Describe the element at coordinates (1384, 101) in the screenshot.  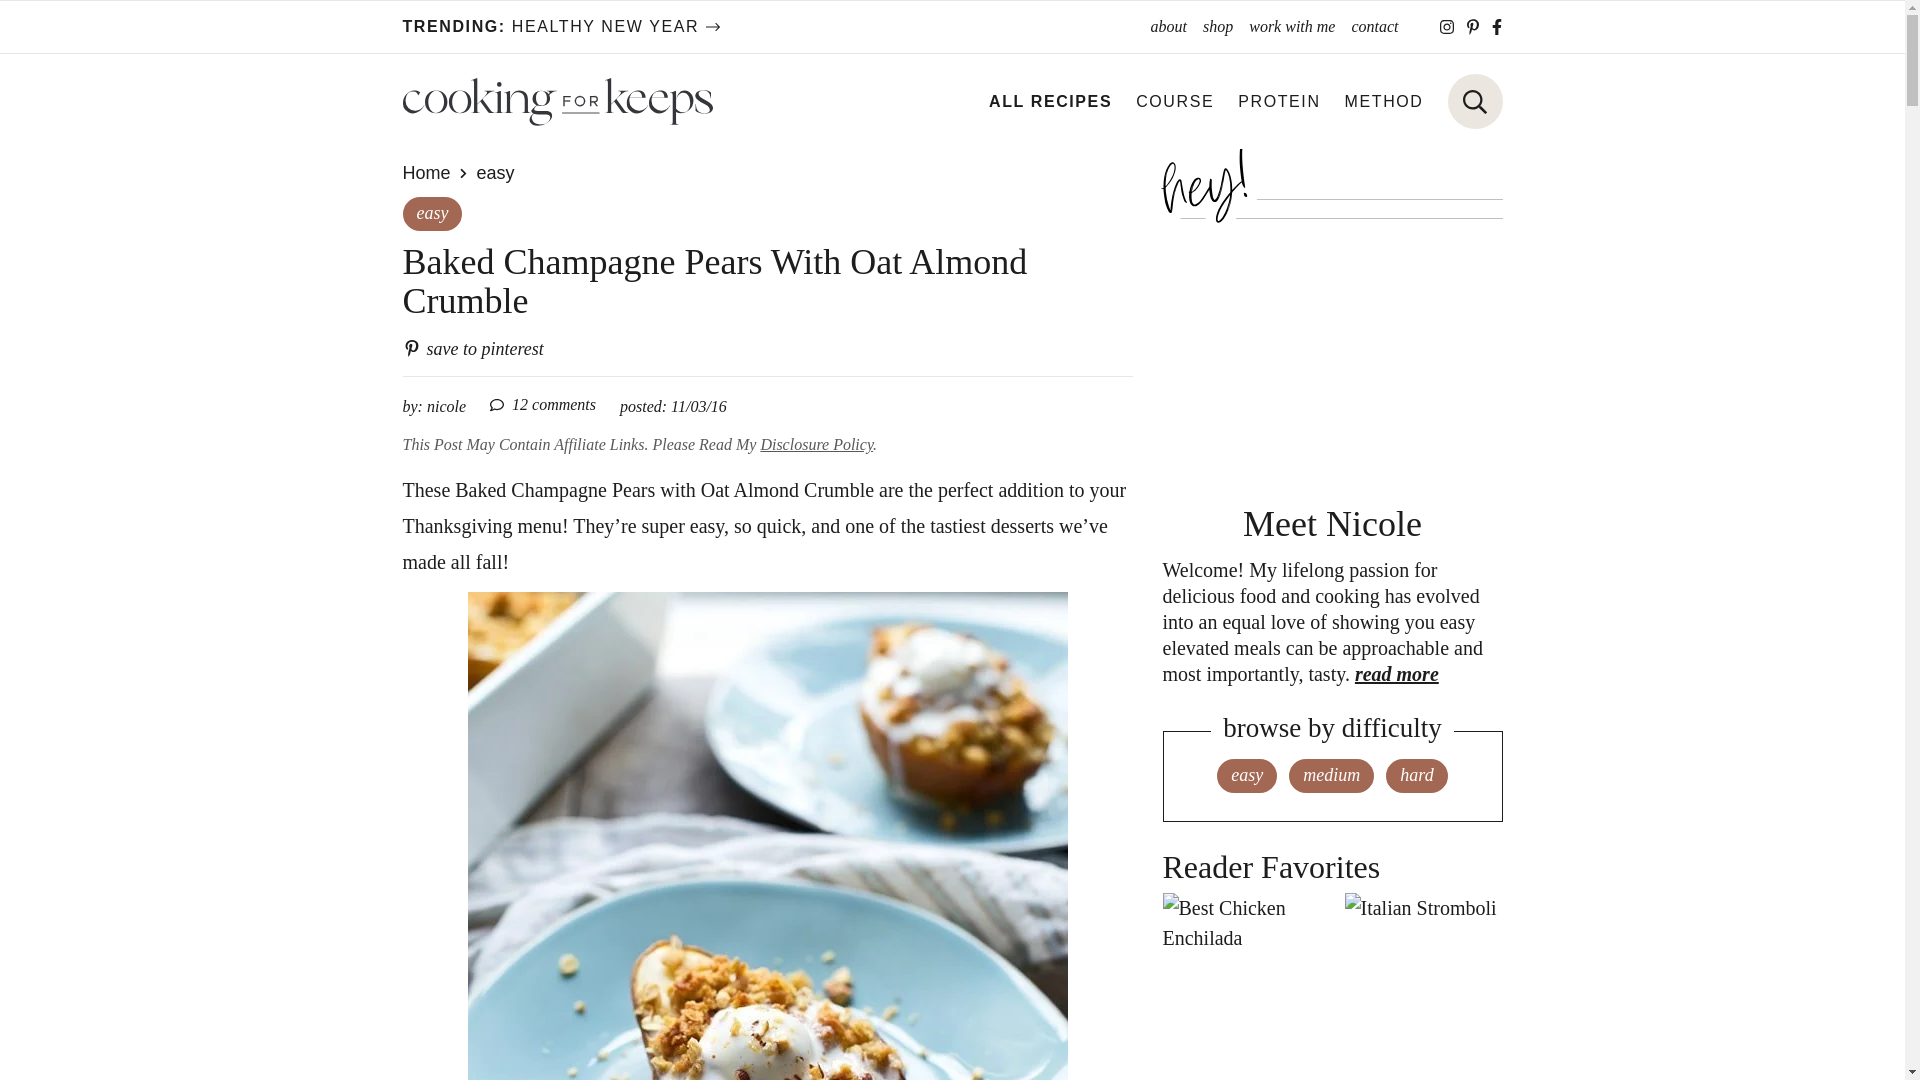
I see `METHOD` at that location.